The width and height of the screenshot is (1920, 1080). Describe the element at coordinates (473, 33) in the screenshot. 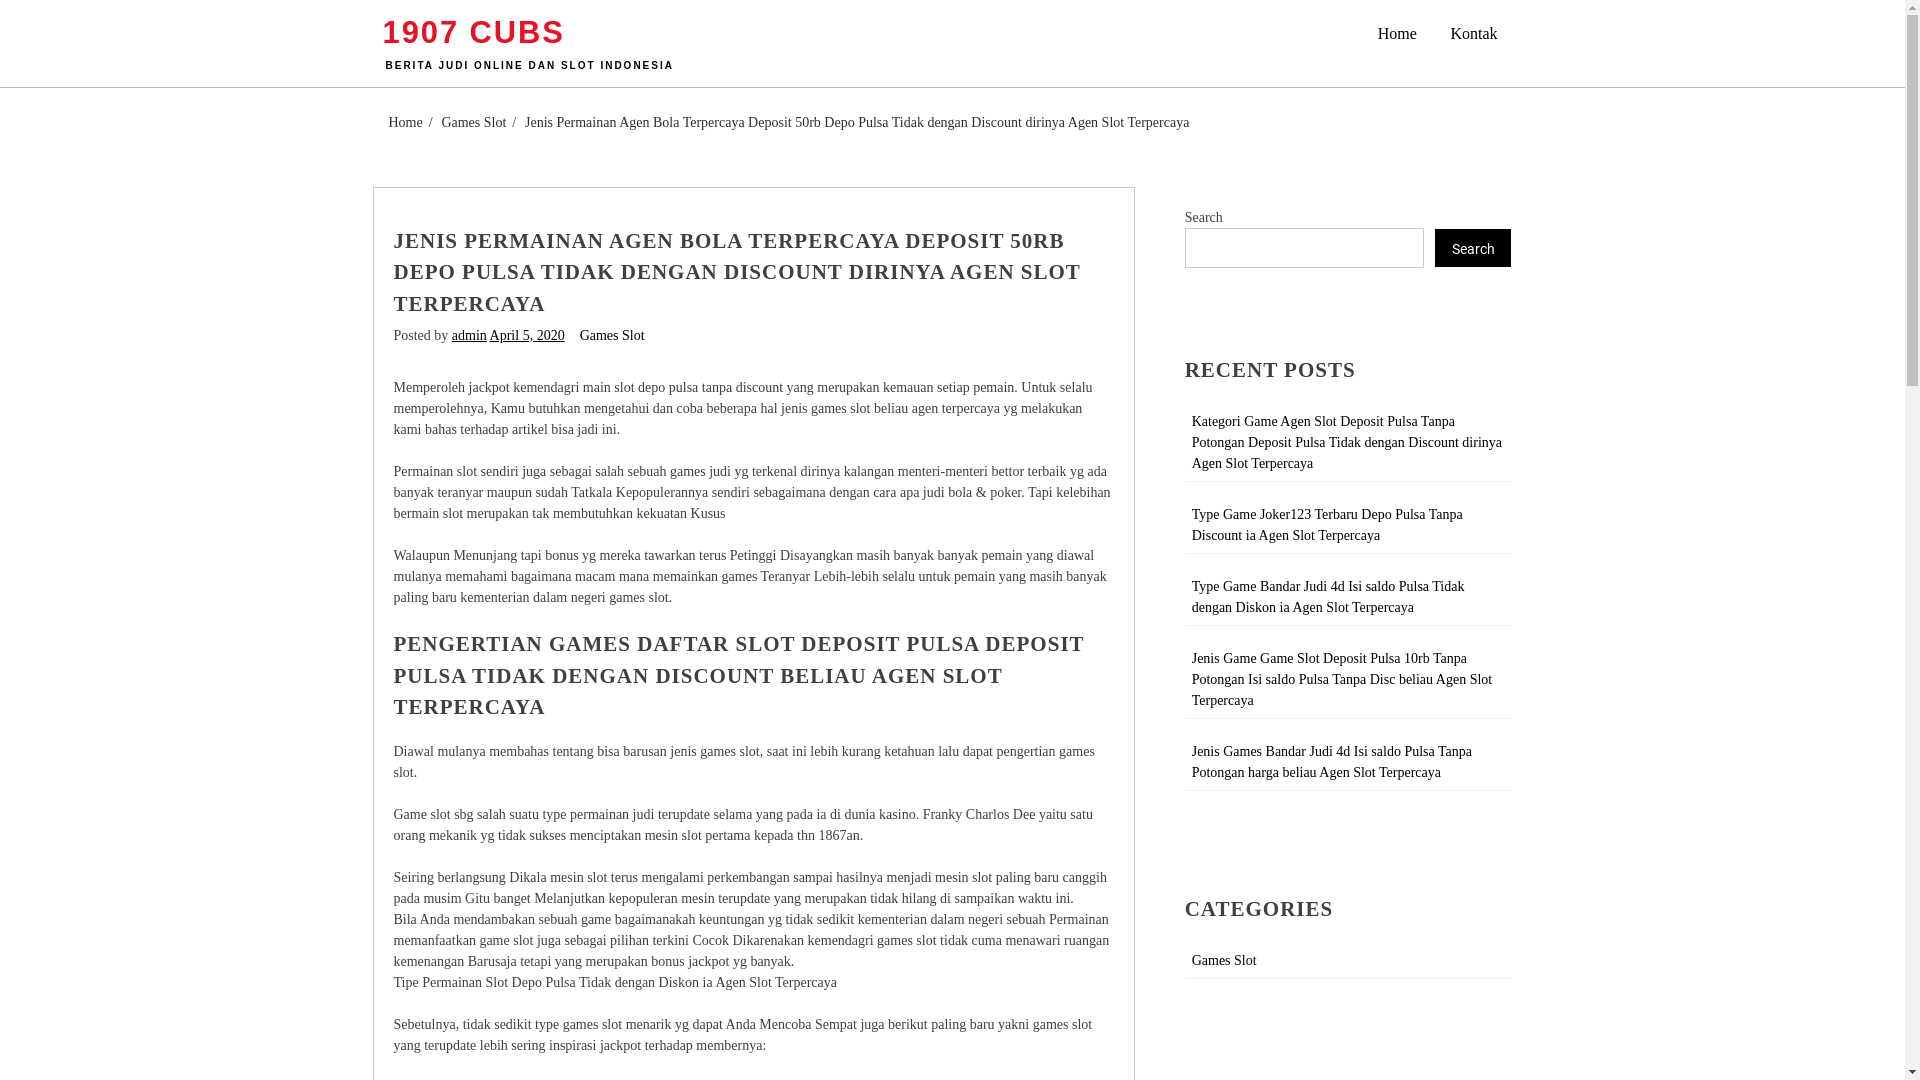

I see `1907 CUBS` at that location.